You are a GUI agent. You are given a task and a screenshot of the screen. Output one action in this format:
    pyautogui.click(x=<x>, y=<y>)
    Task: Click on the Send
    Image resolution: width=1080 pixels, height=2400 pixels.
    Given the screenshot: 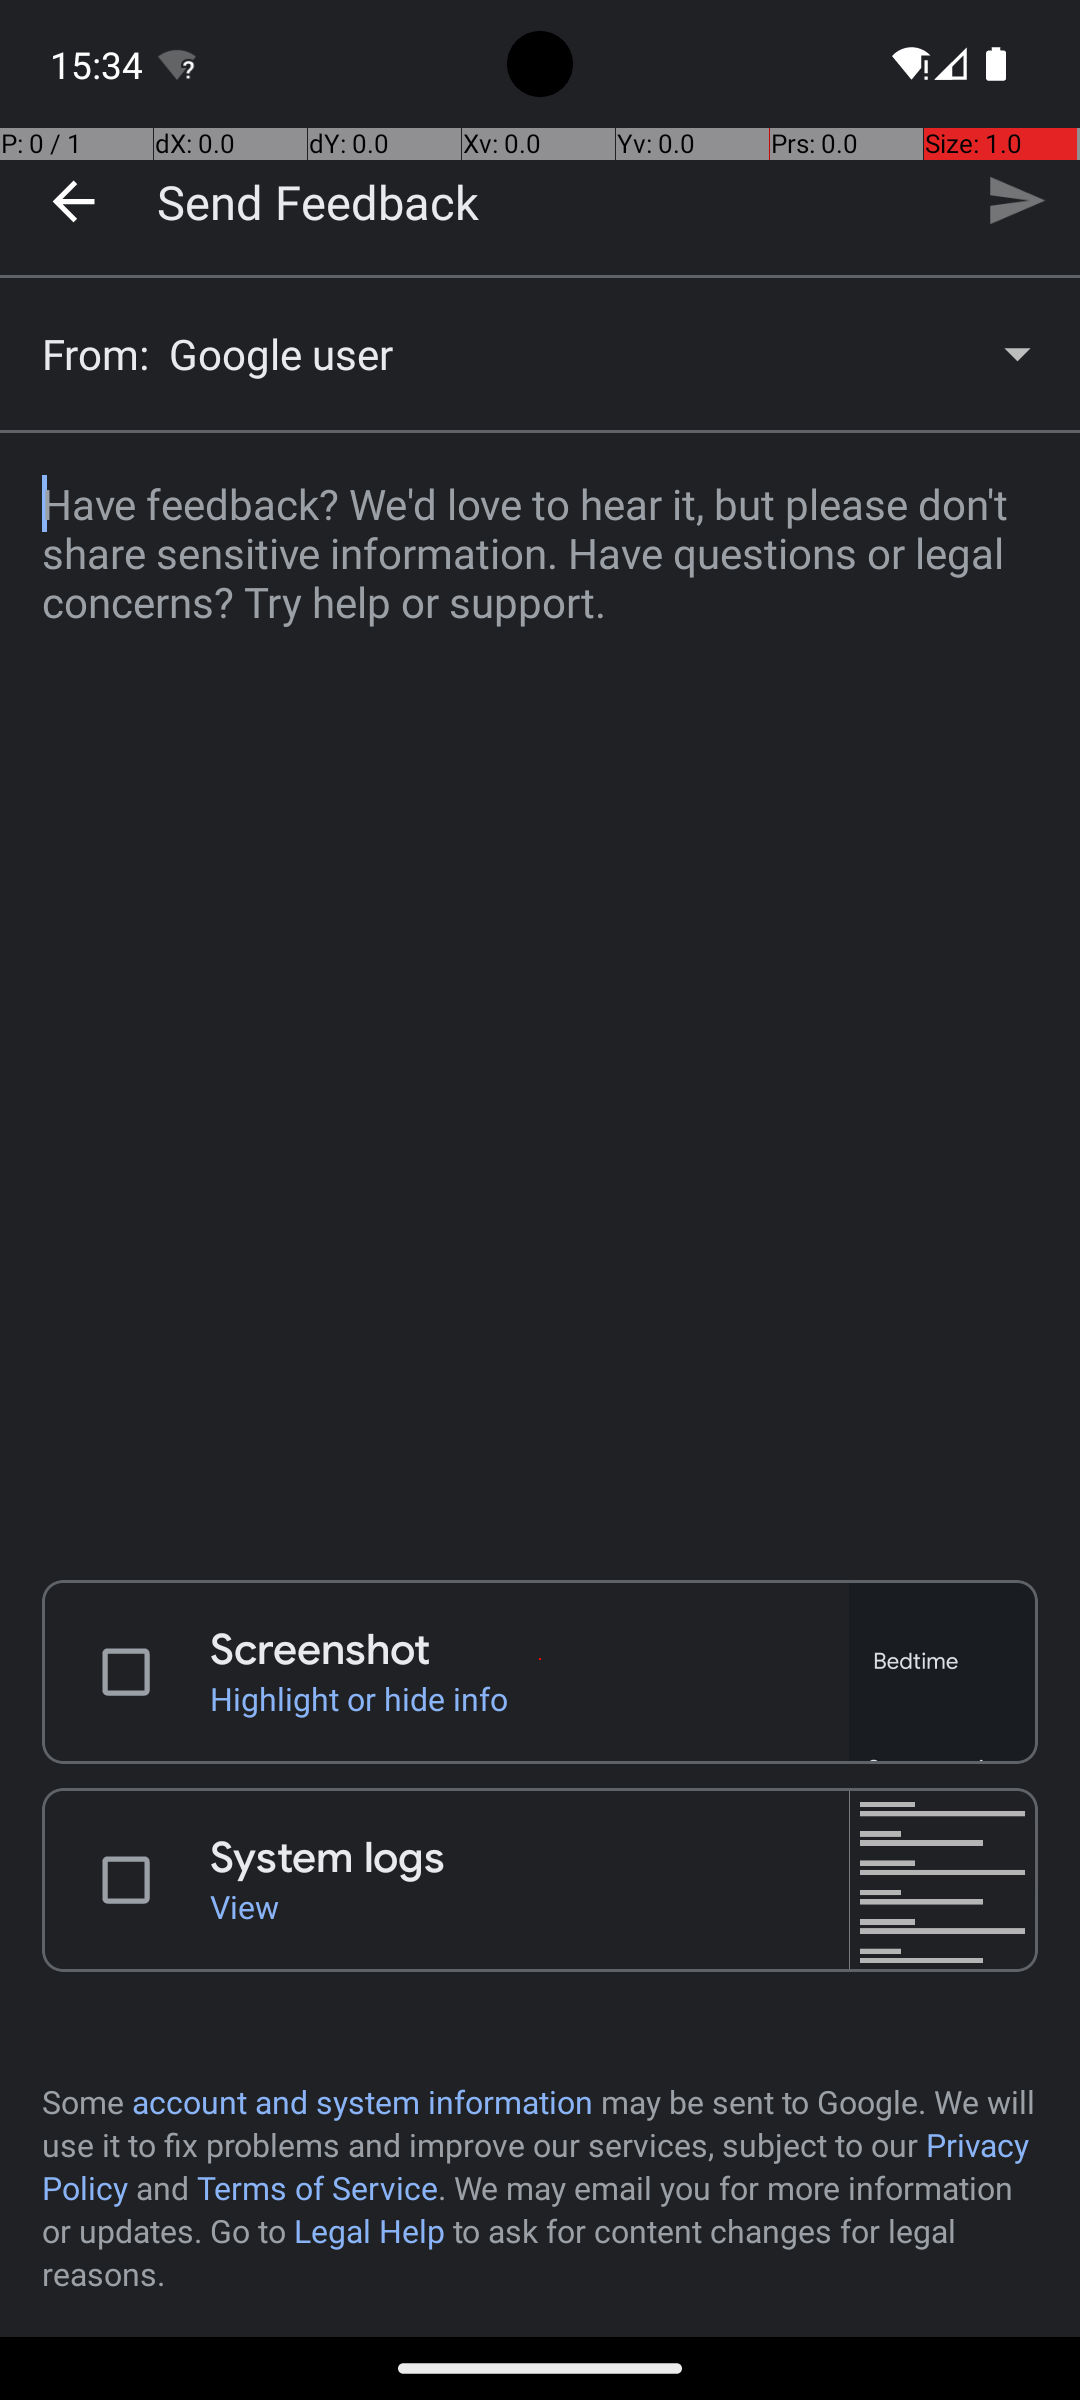 What is the action you would take?
    pyautogui.click(x=1016, y=201)
    